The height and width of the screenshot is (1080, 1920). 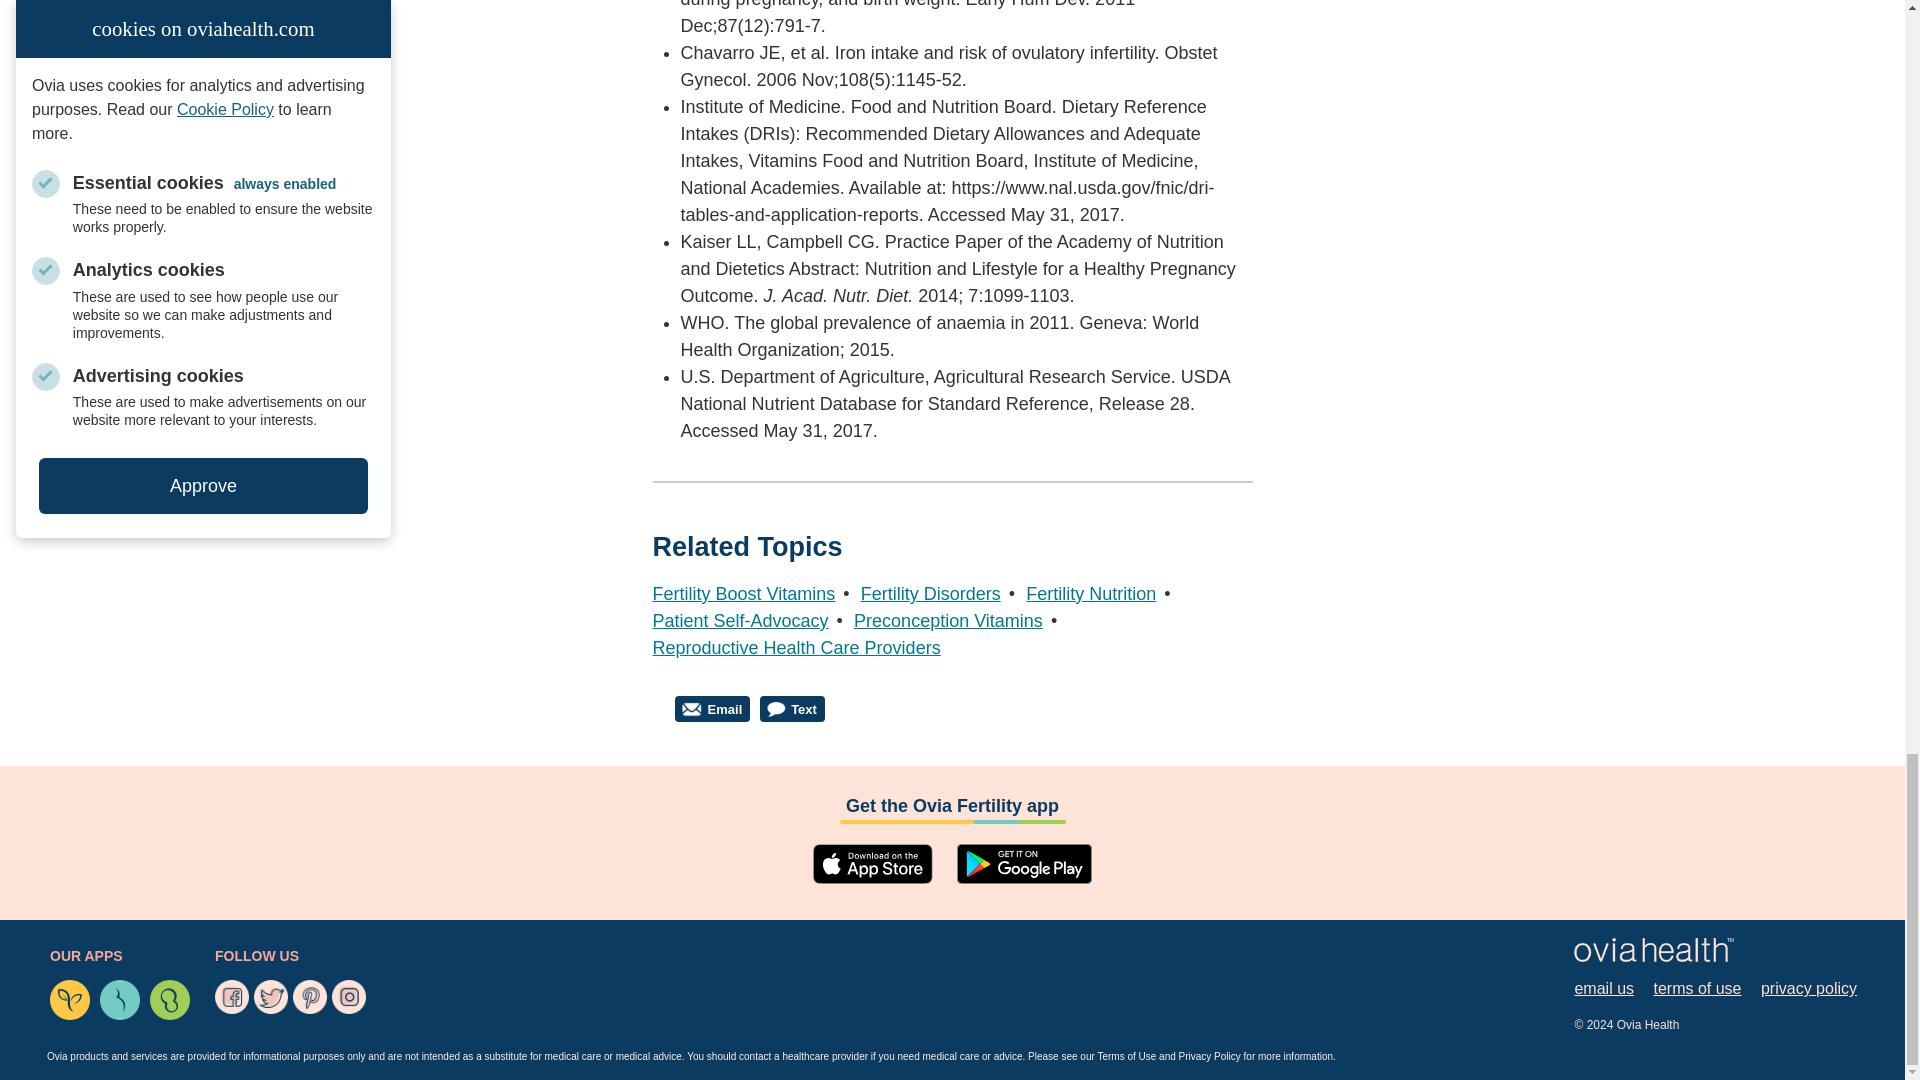 I want to click on Text, so click(x=792, y=708).